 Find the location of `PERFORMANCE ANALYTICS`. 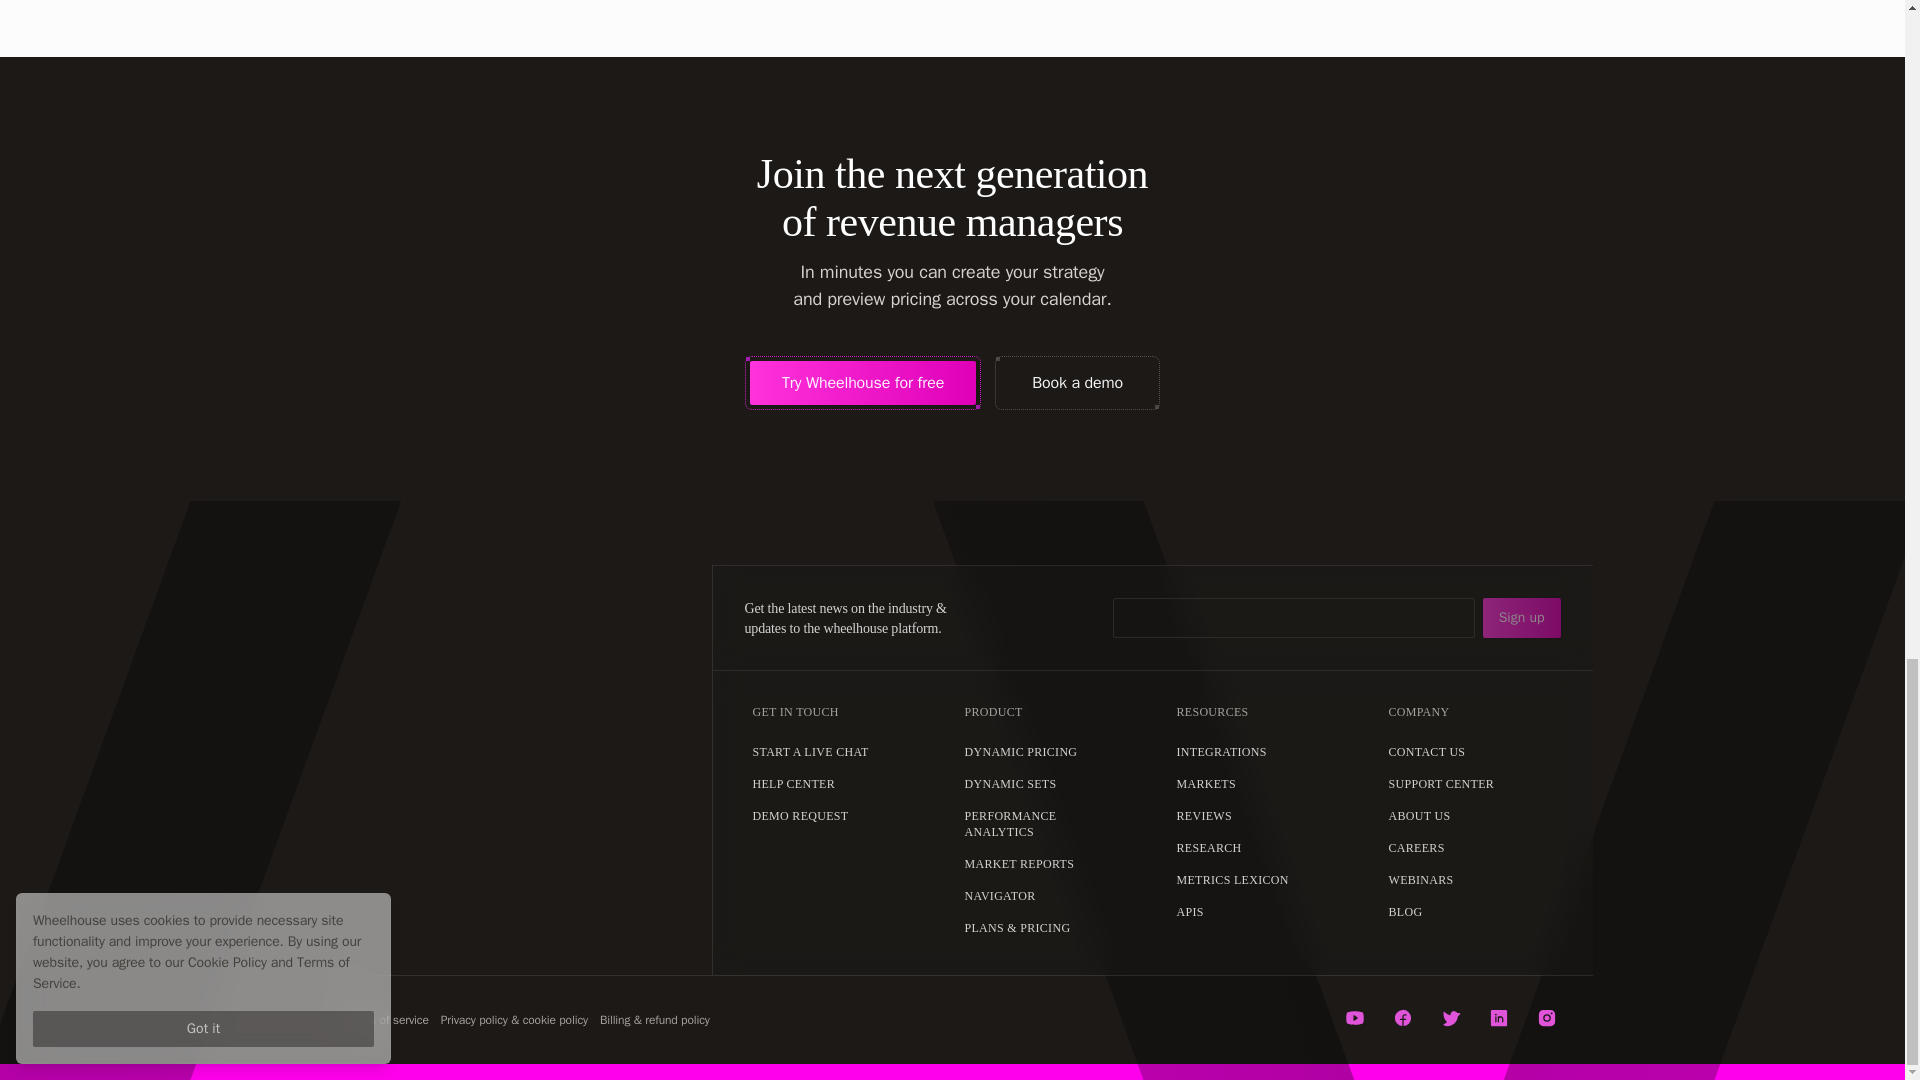

PERFORMANCE ANALYTICS is located at coordinates (1046, 822).